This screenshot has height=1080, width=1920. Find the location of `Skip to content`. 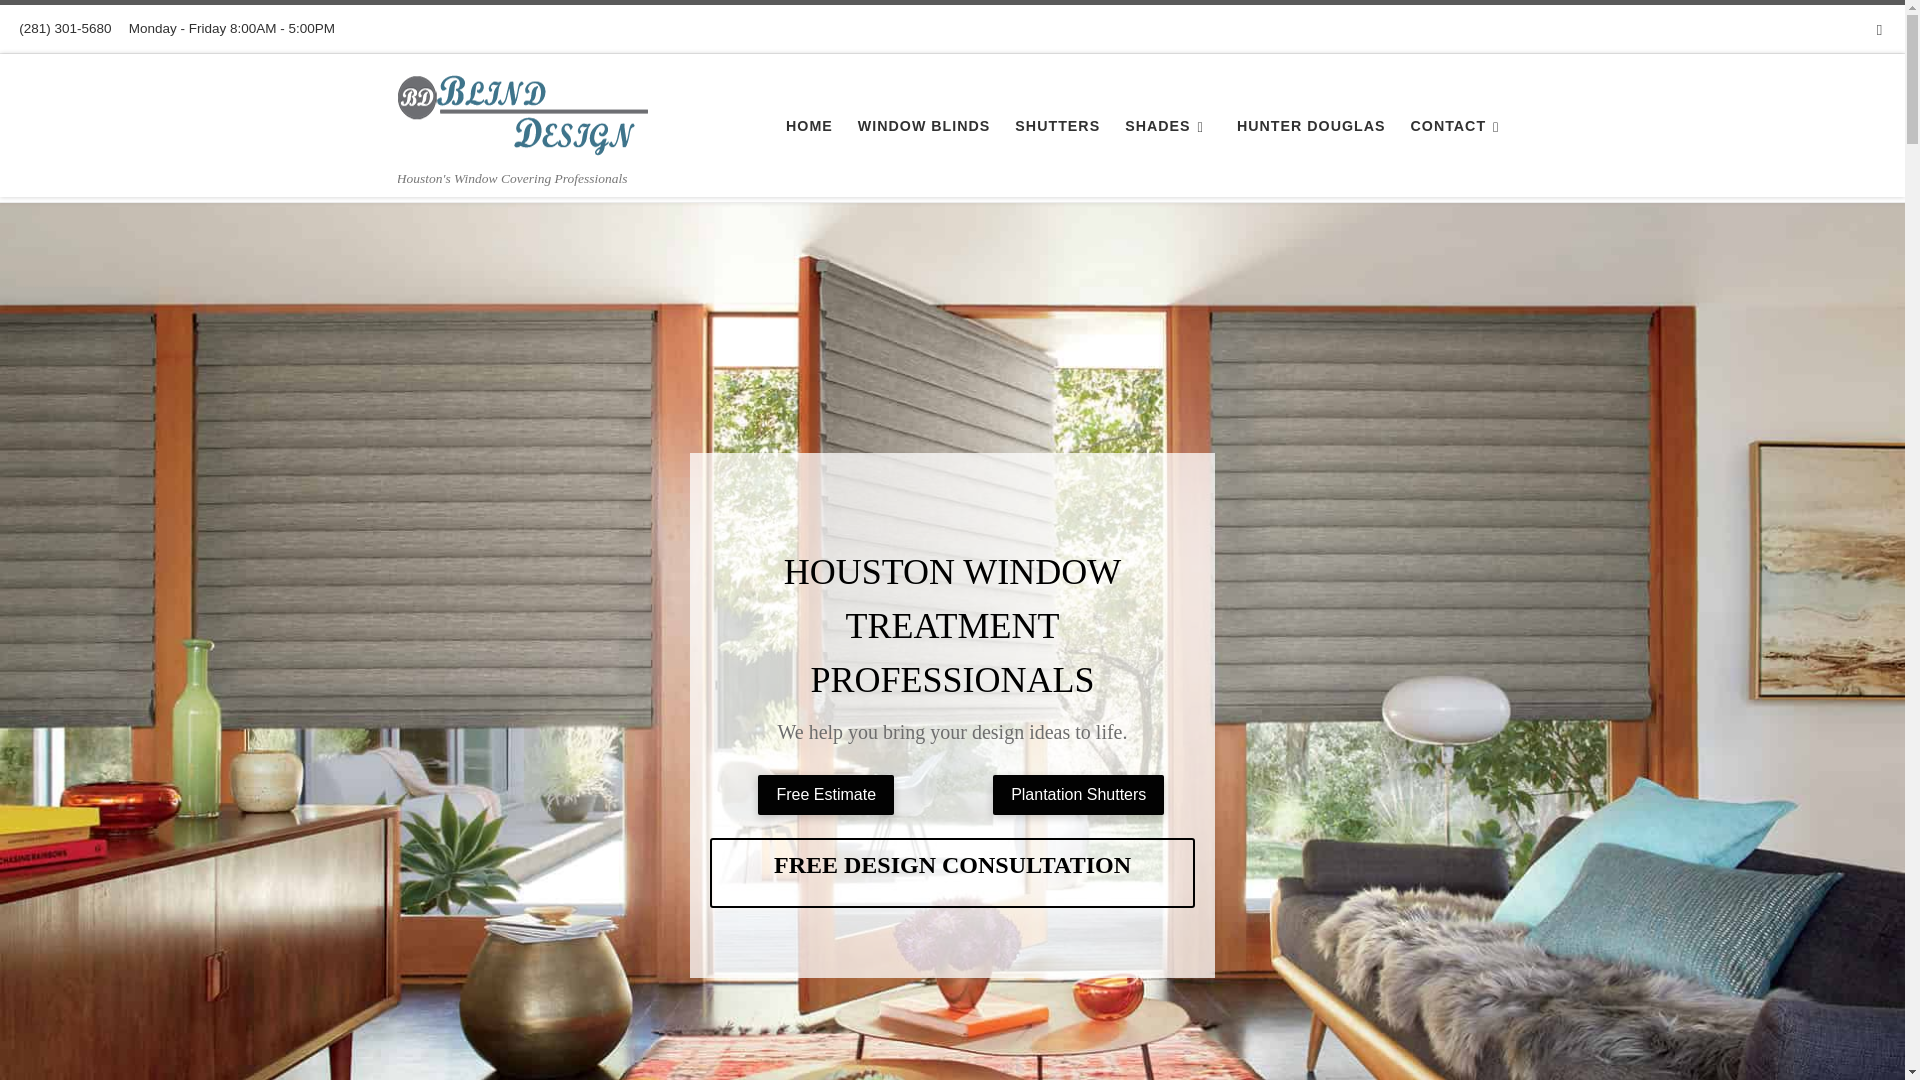

Skip to content is located at coordinates (80, 26).